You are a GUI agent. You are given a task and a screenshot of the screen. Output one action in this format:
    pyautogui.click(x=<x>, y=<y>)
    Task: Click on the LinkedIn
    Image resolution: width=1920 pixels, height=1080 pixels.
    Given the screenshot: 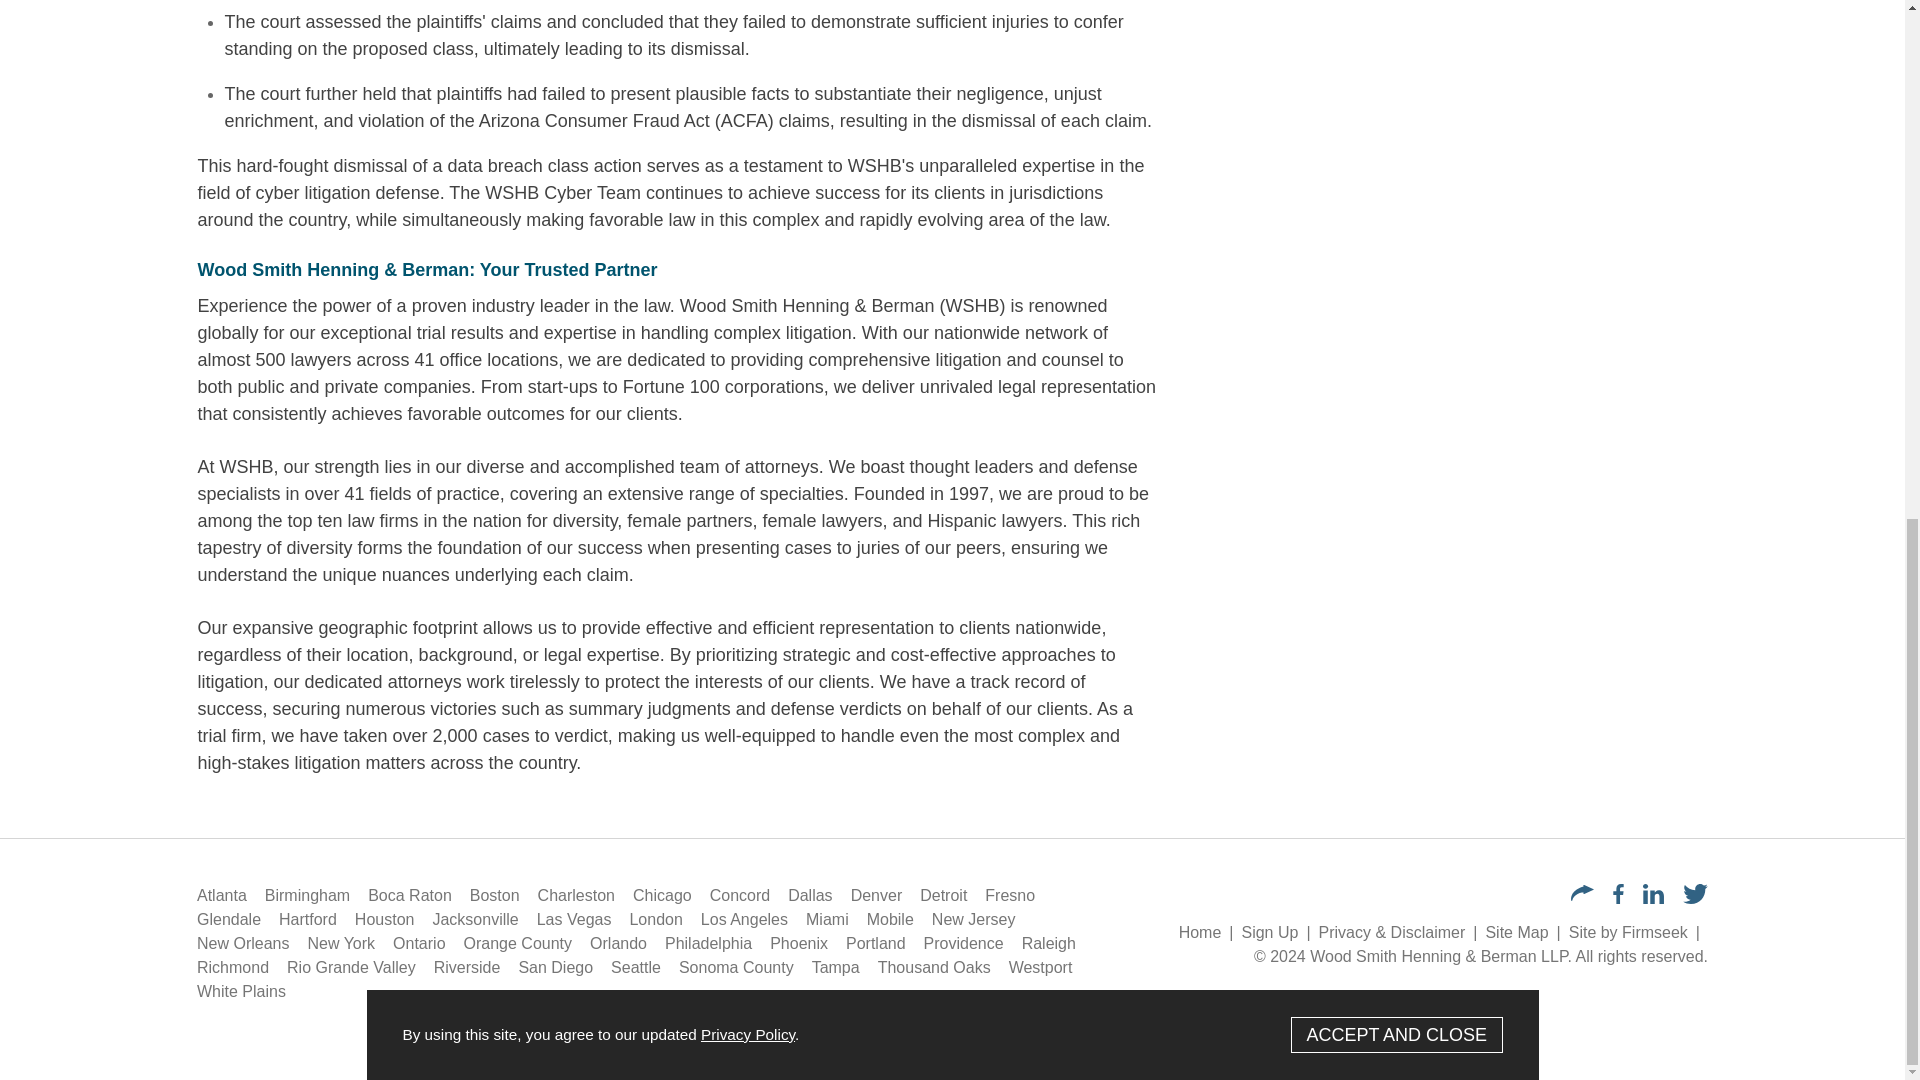 What is the action you would take?
    pyautogui.click(x=1654, y=894)
    